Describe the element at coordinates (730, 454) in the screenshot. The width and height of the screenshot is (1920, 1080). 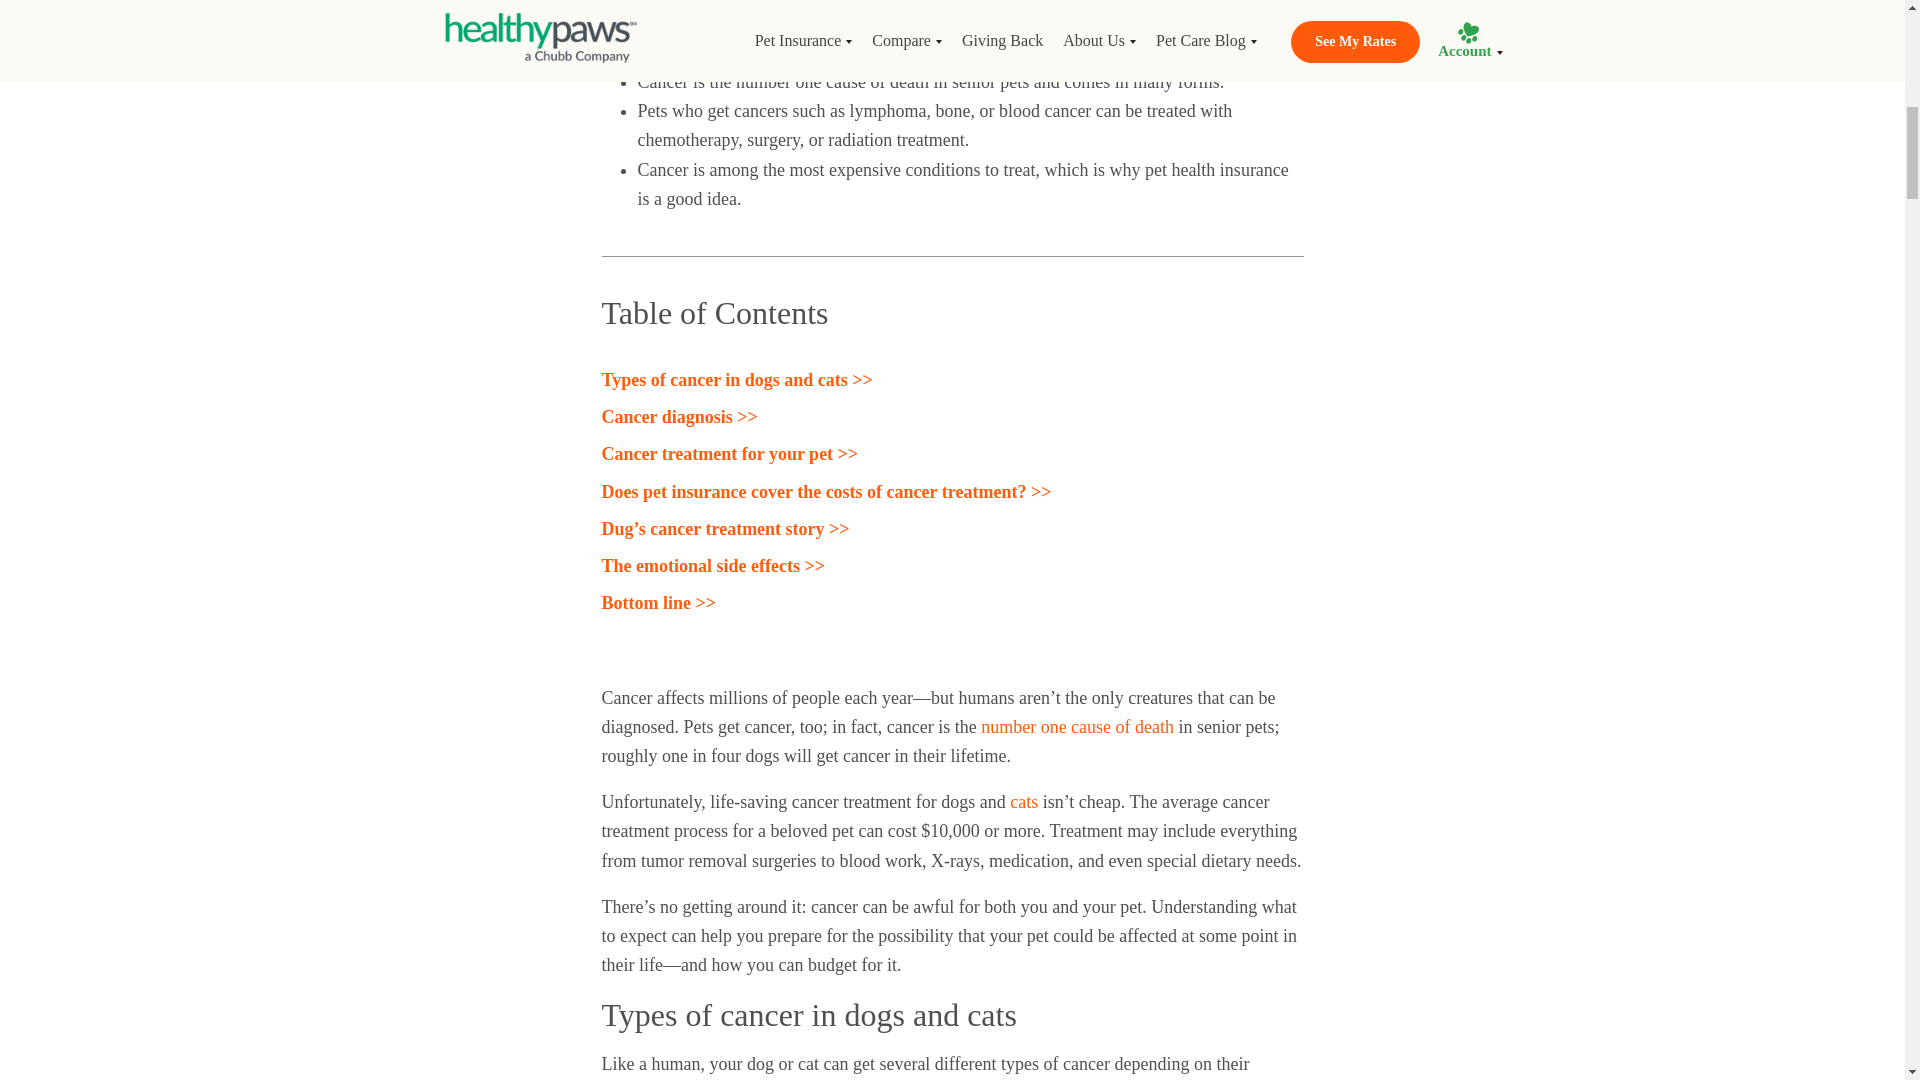
I see `Cancer treatment for your pet` at that location.